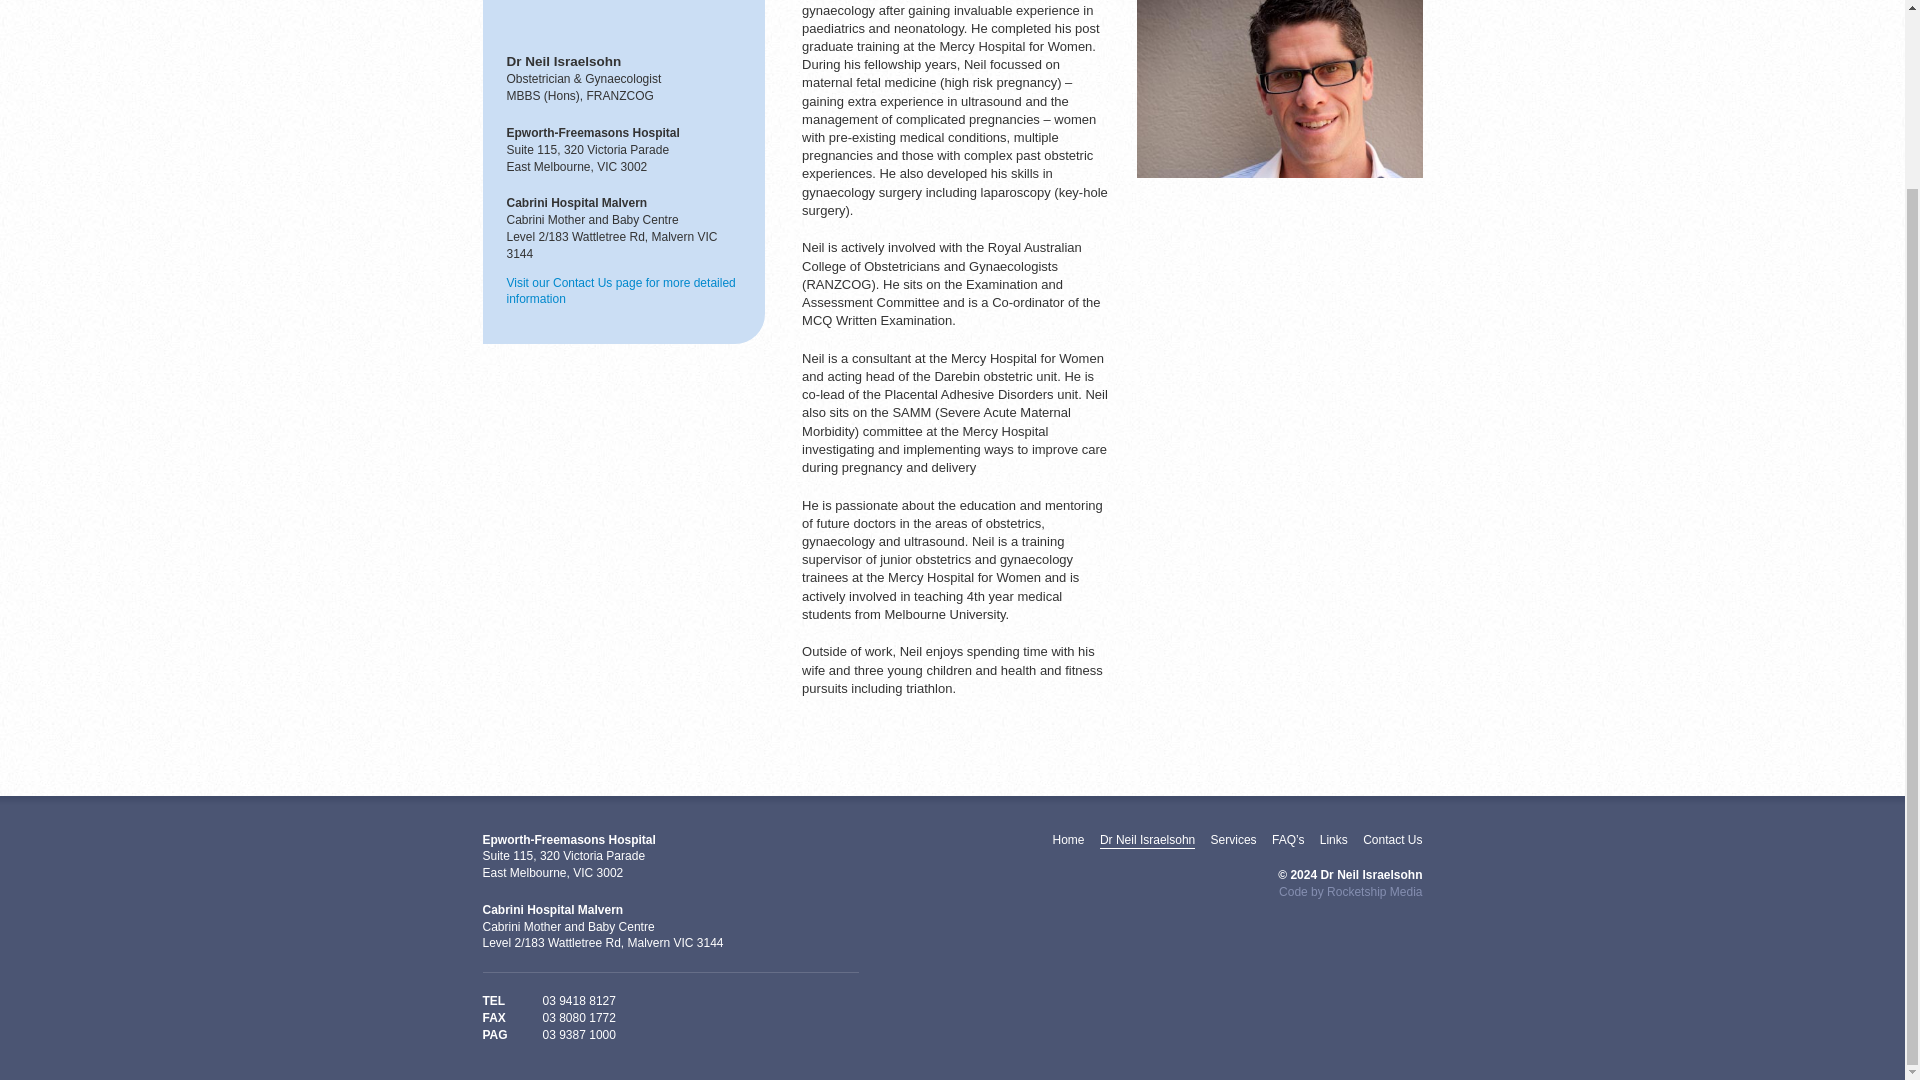 This screenshot has width=1920, height=1080. Describe the element at coordinates (1392, 839) in the screenshot. I see `Contact Us` at that location.